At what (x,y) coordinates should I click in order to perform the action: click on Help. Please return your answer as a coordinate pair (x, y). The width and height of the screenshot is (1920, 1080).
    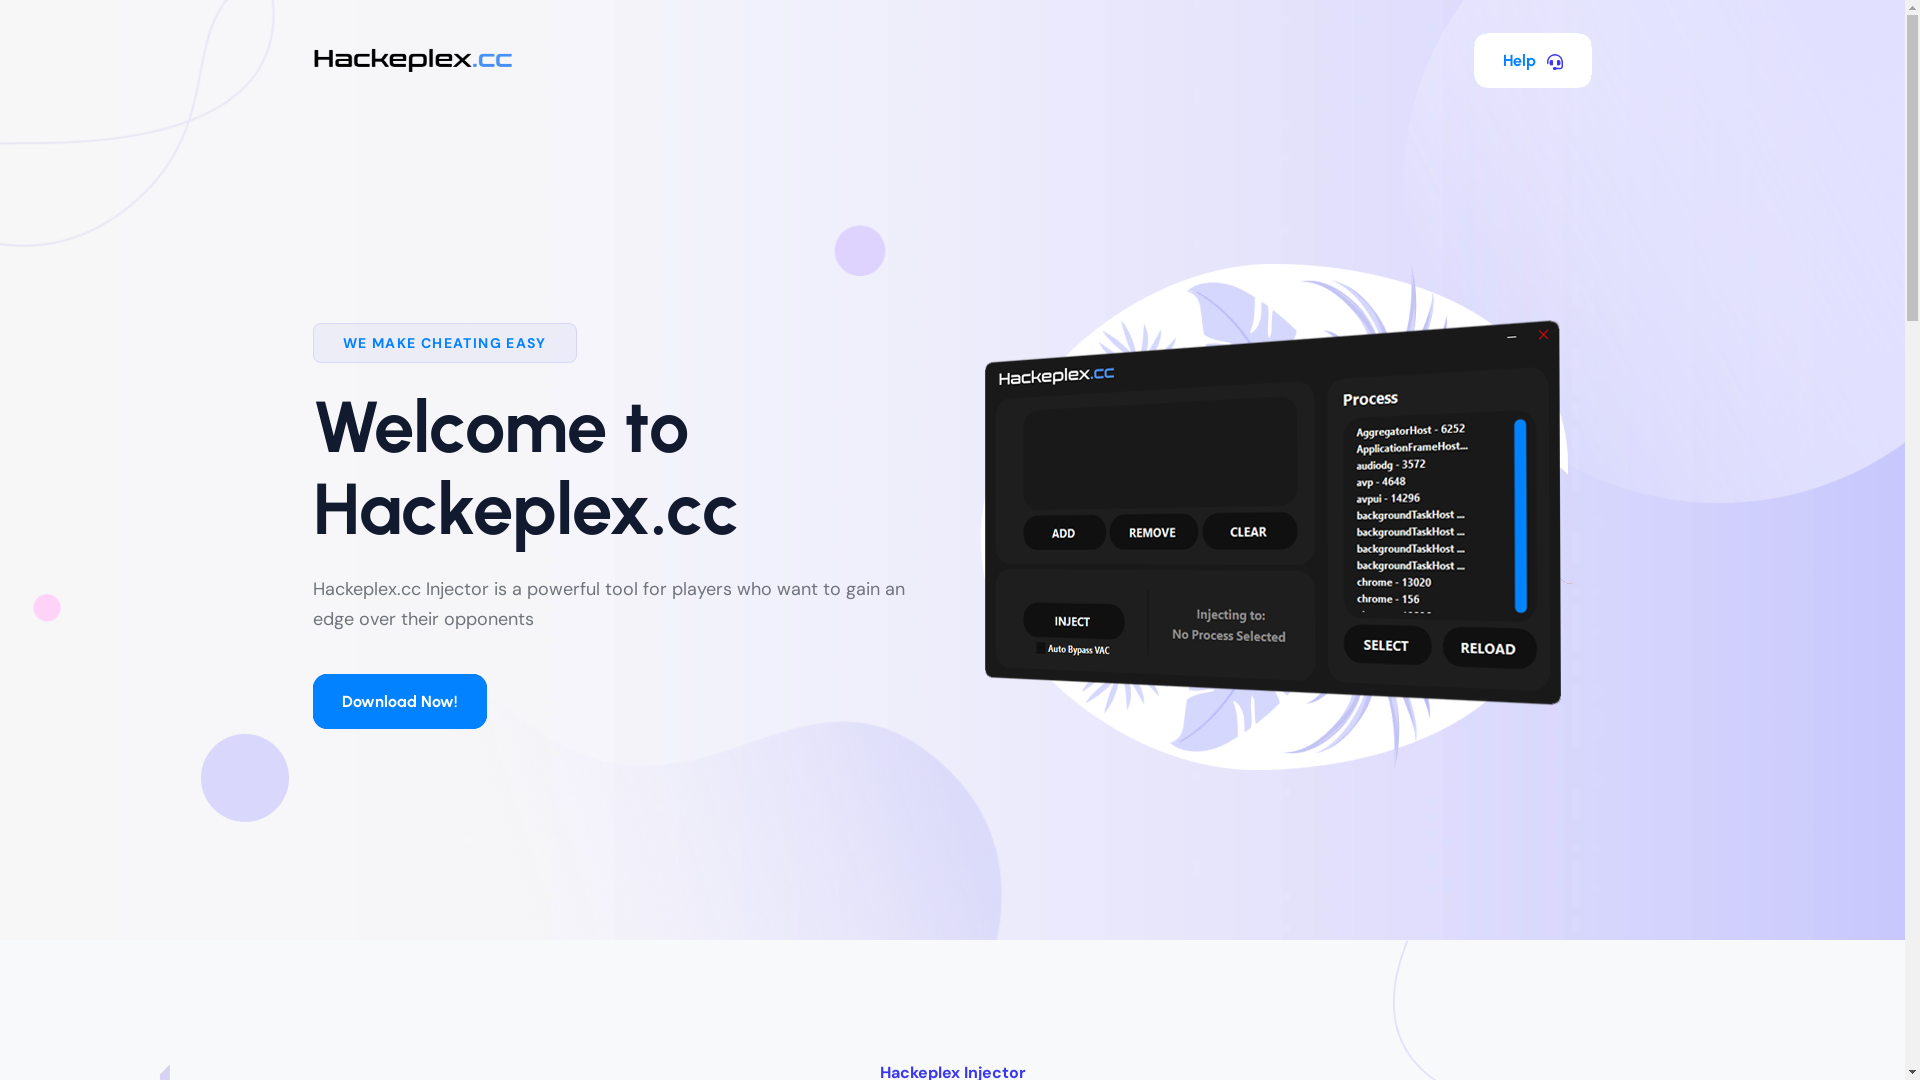
    Looking at the image, I should click on (1533, 60).